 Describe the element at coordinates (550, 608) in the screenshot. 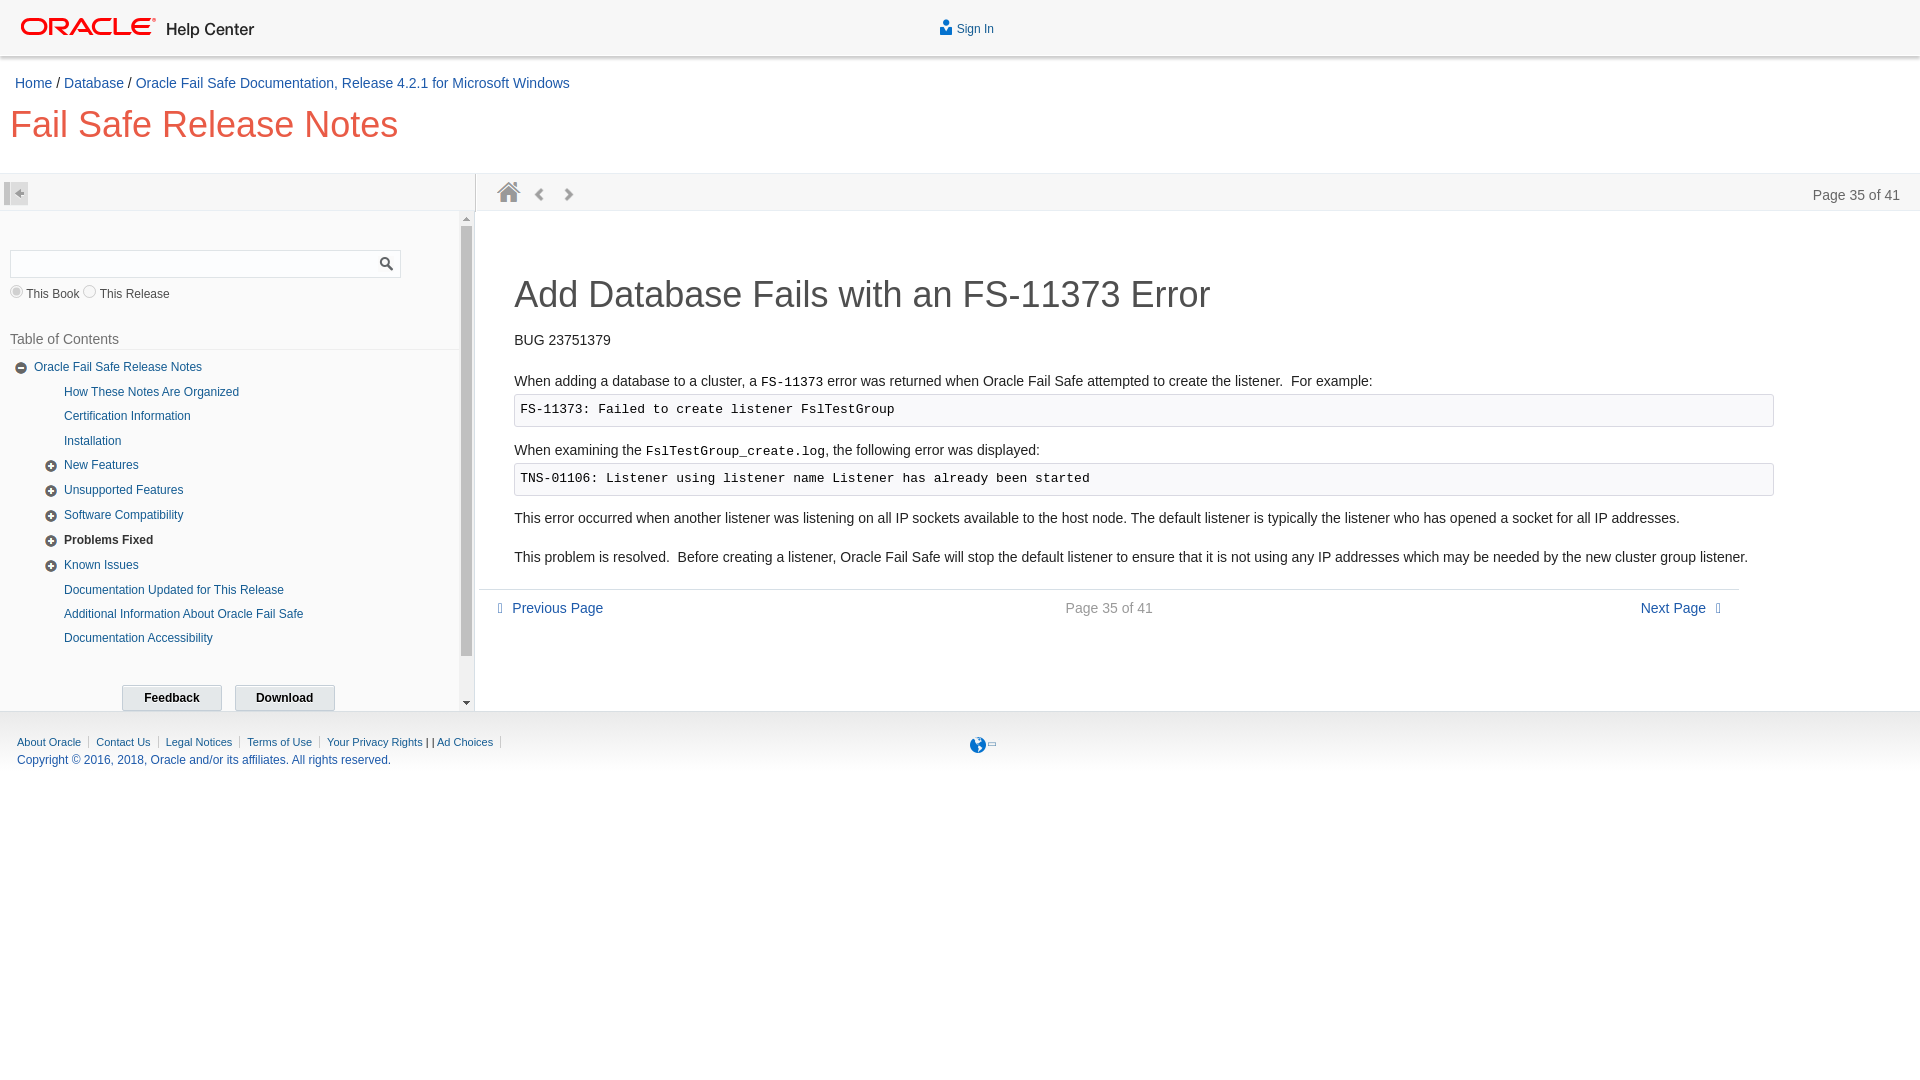

I see `Go to previous page` at that location.